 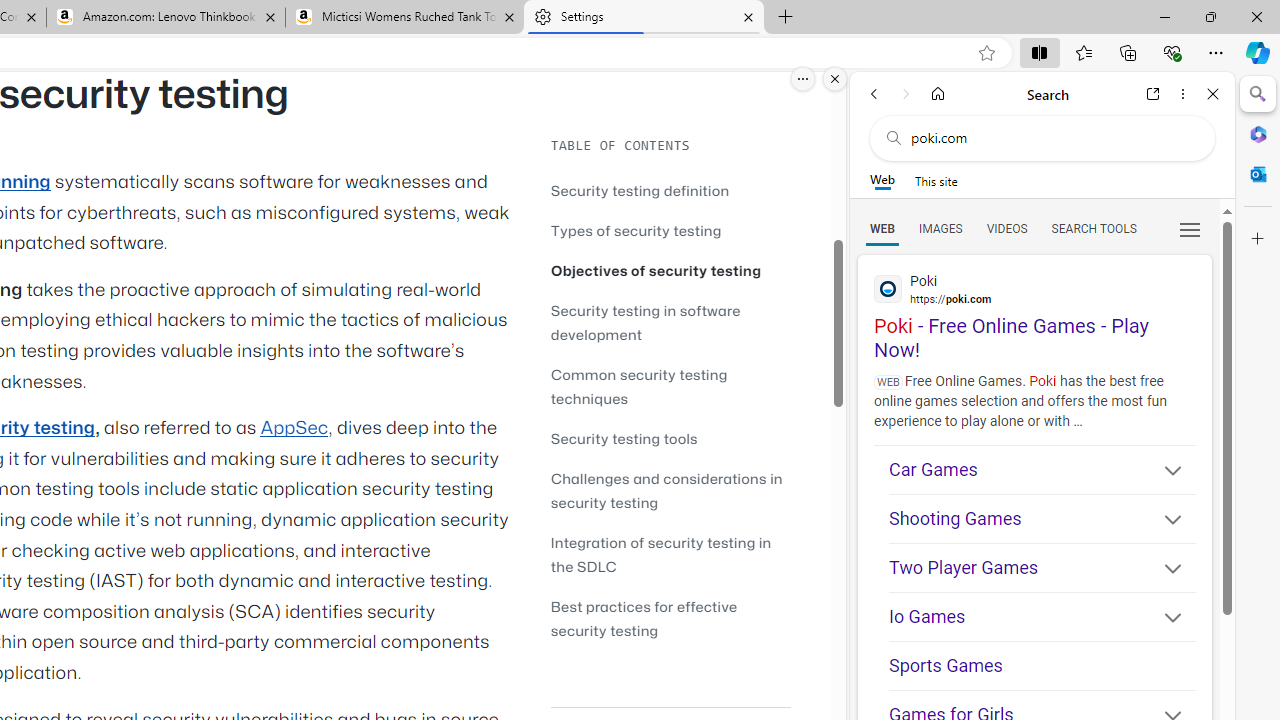 I want to click on Show More Car Games, so click(x=1164, y=472).